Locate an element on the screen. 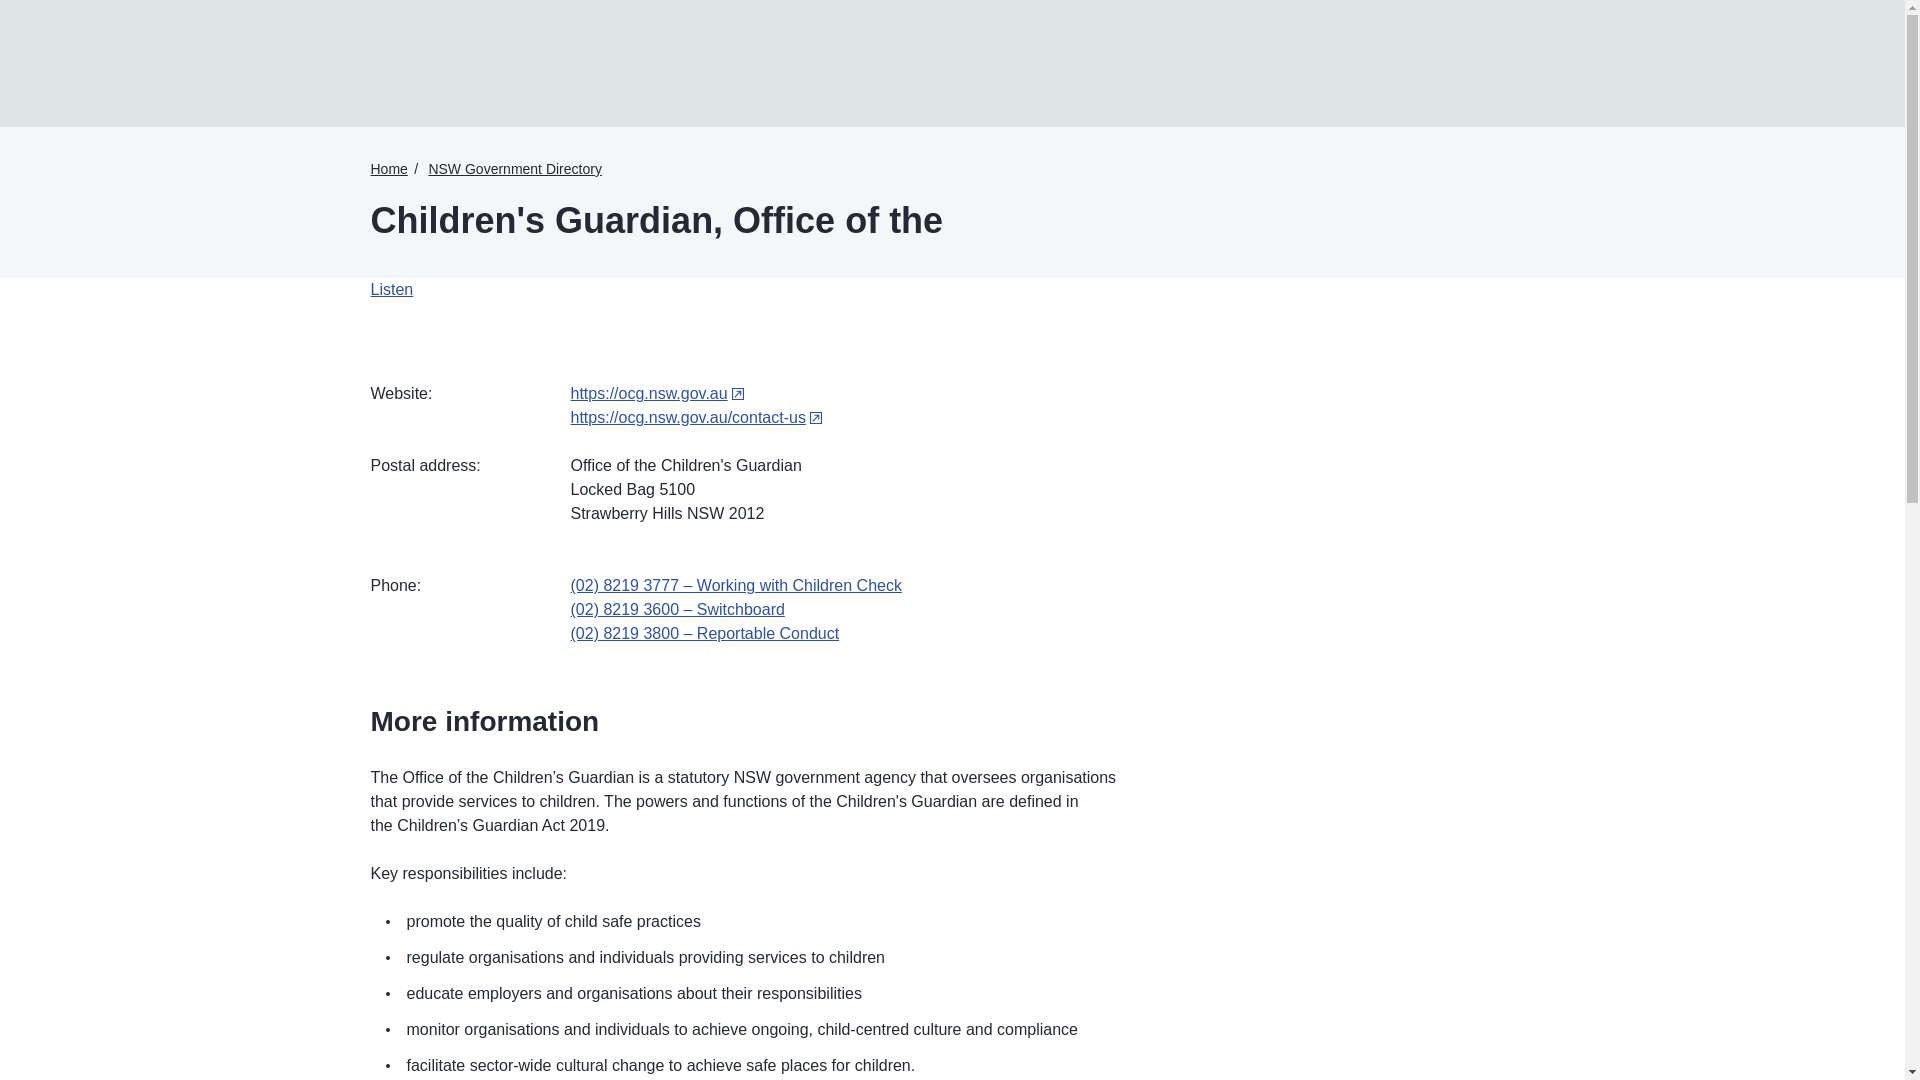  NSW Government Directory is located at coordinates (514, 168).